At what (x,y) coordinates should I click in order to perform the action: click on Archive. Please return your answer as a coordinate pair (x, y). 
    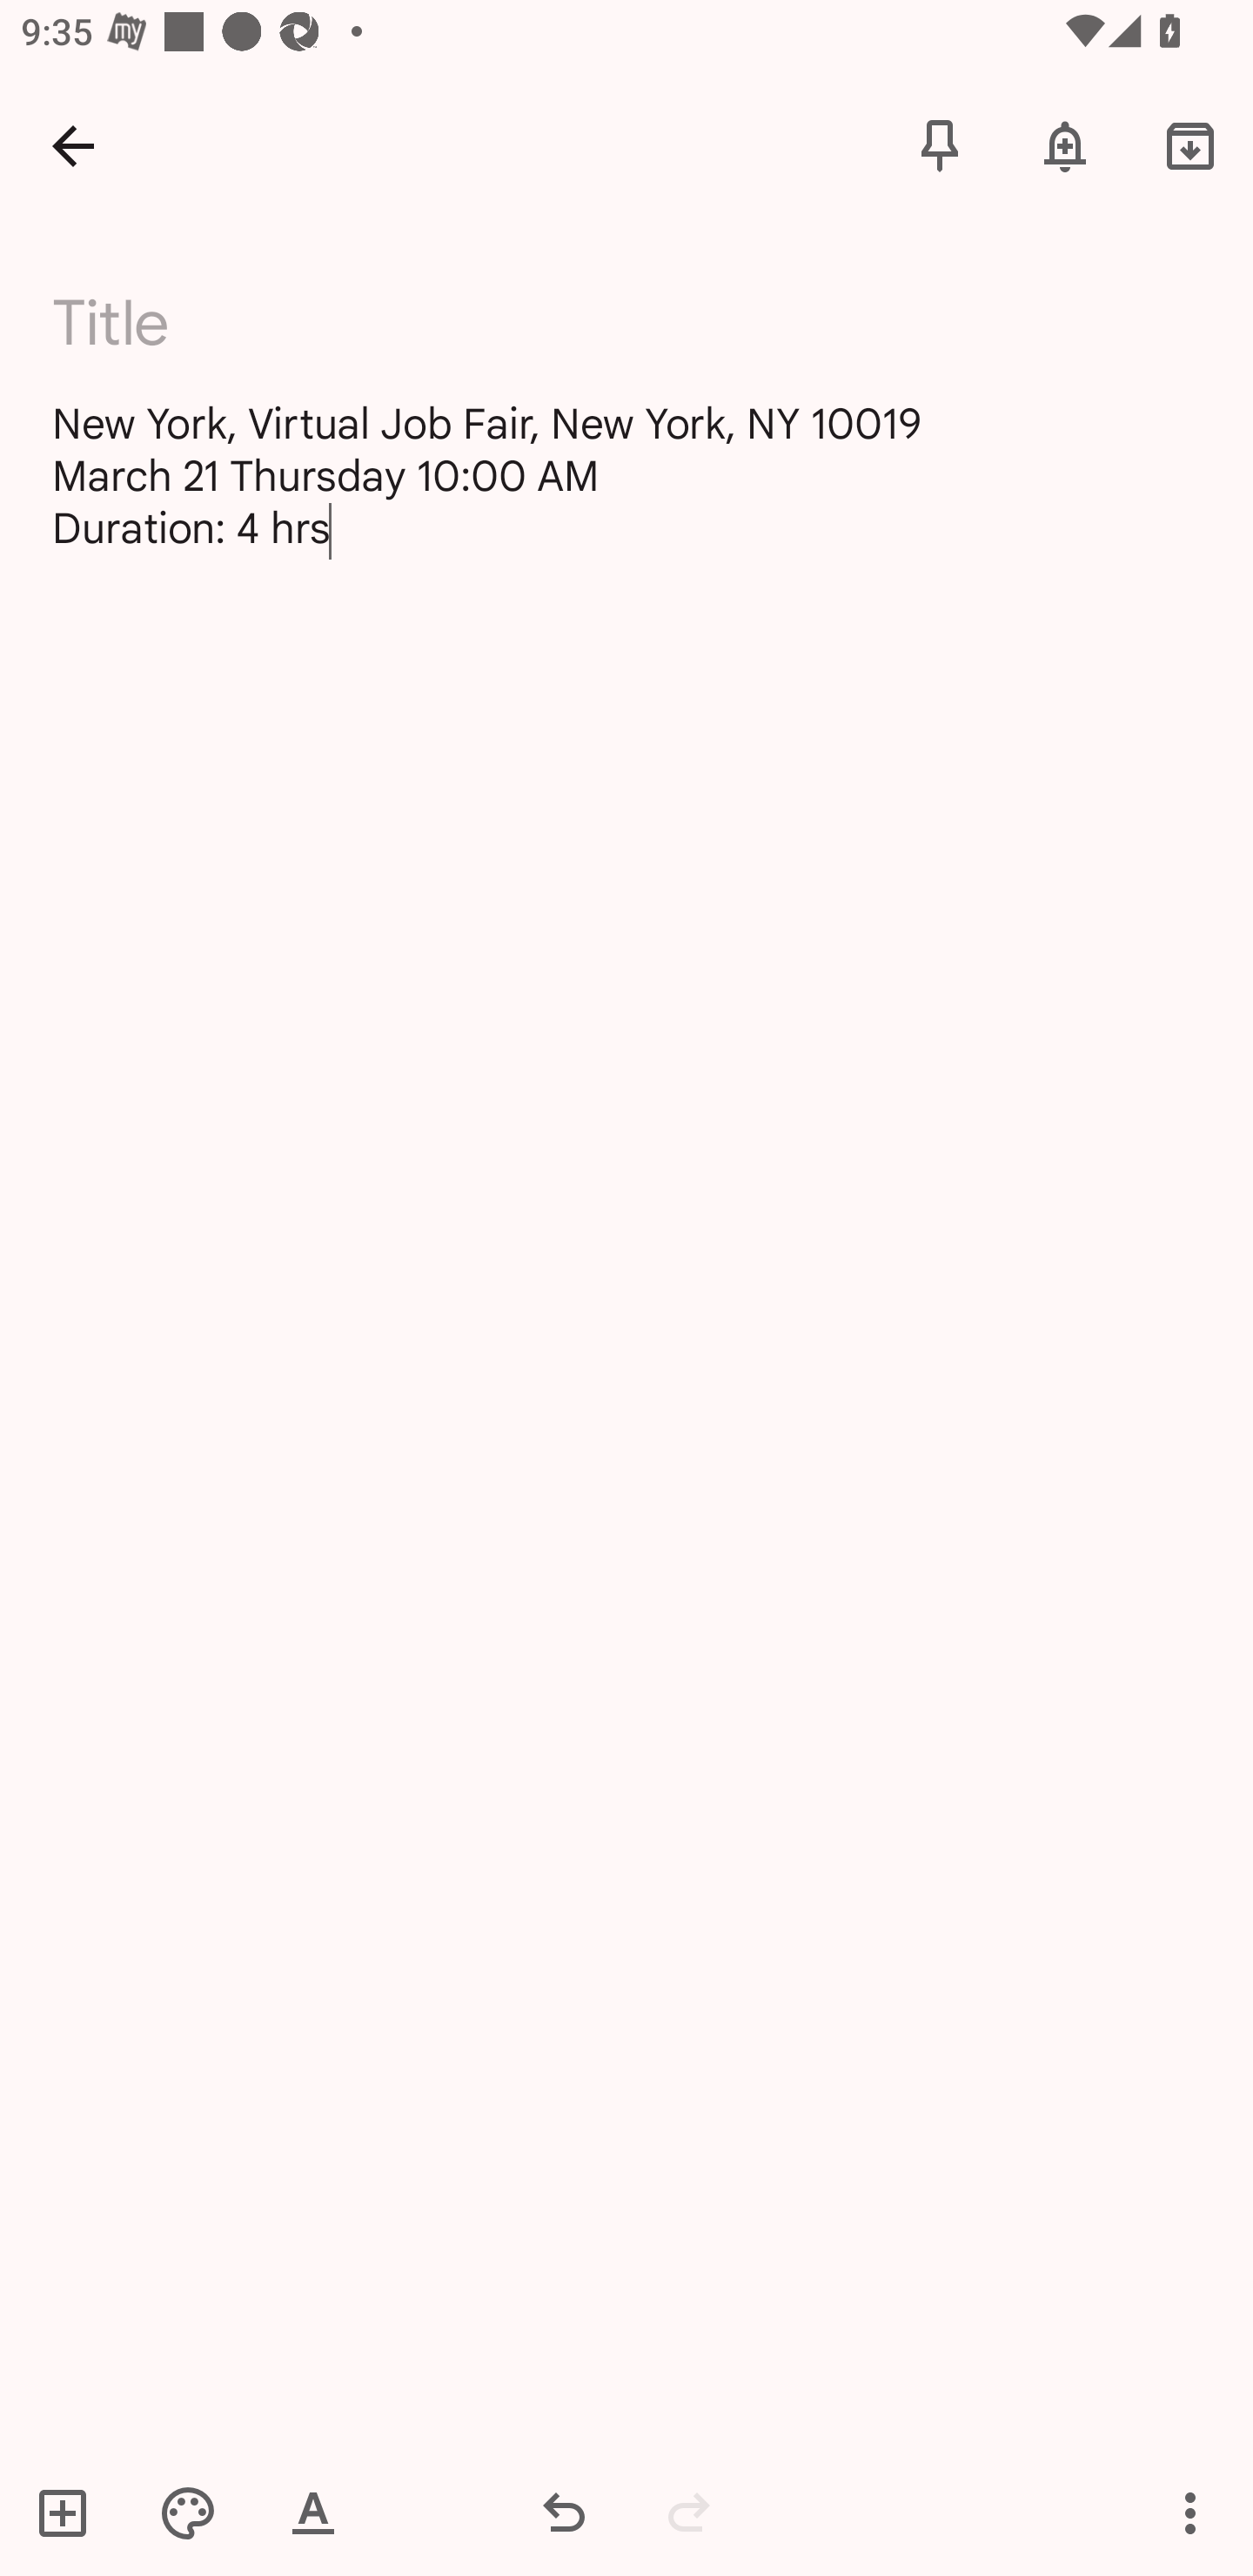
    Looking at the image, I should click on (1190, 144).